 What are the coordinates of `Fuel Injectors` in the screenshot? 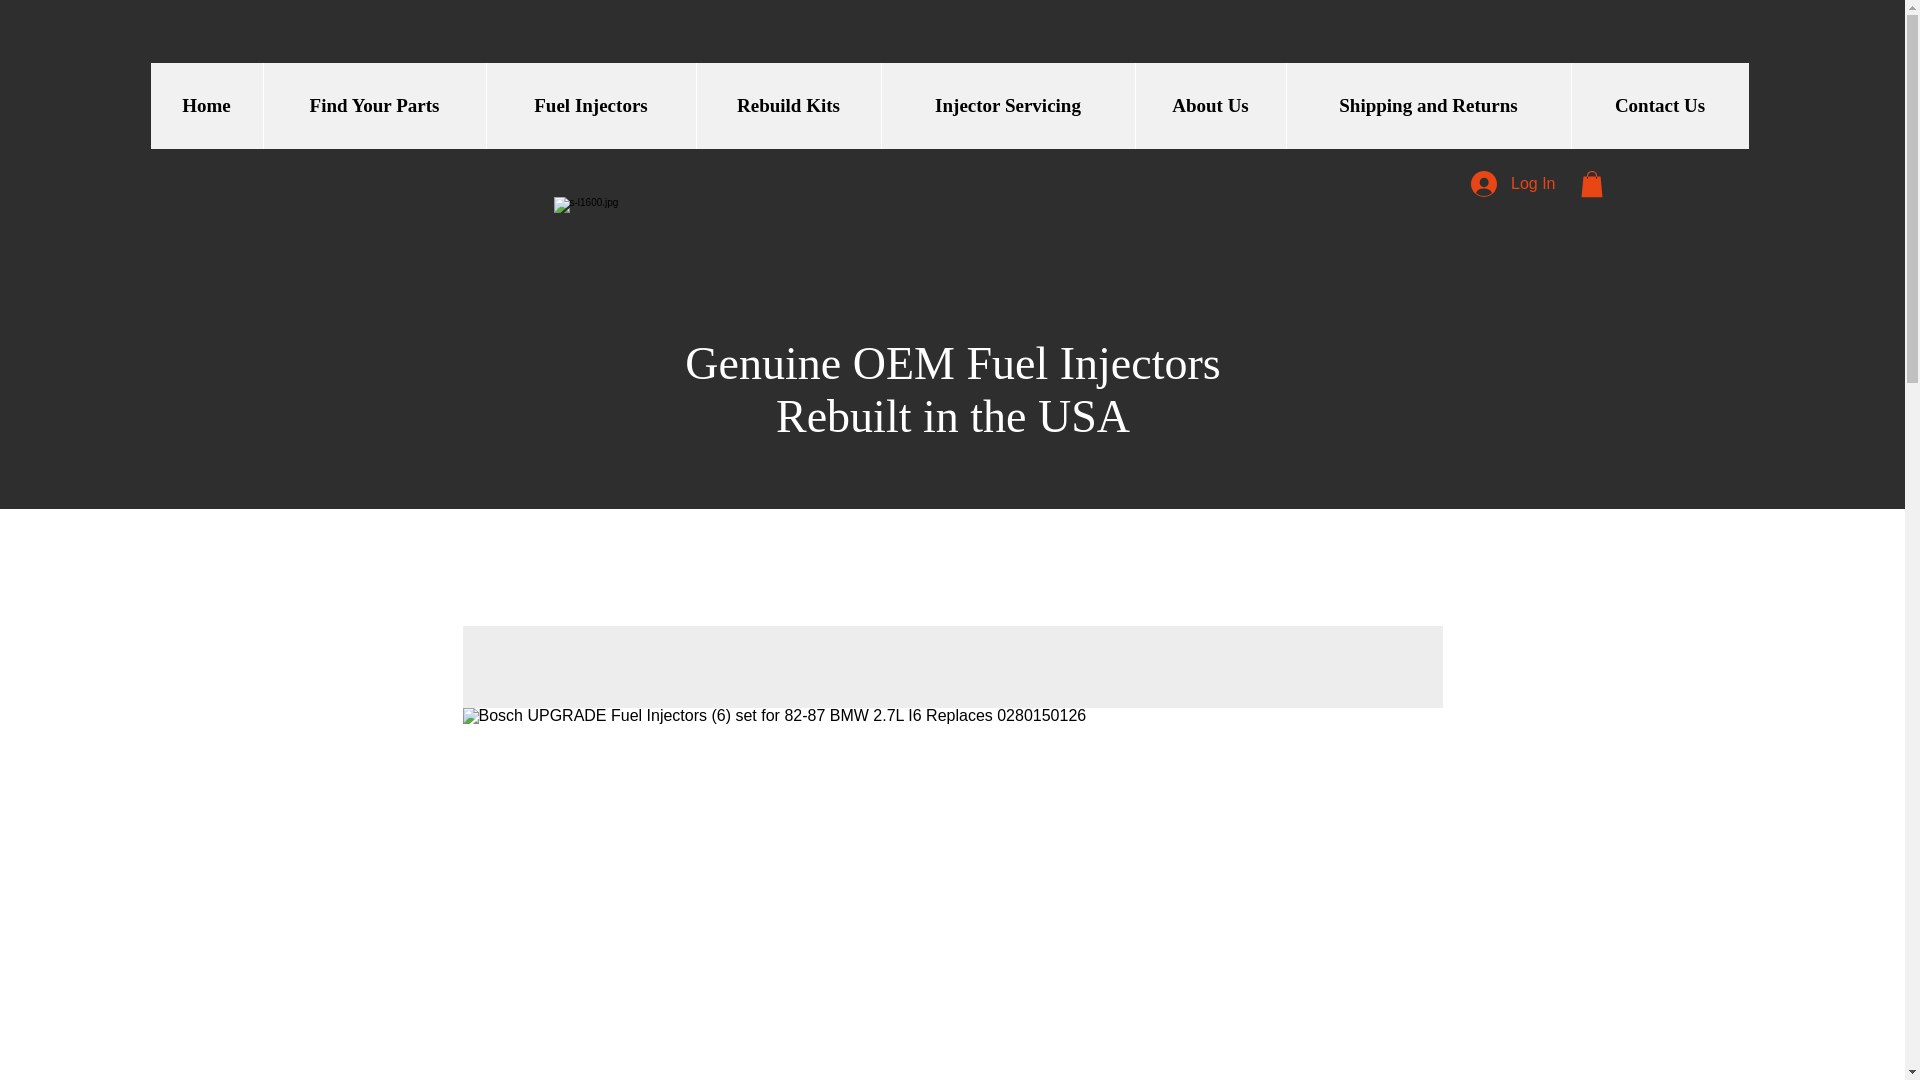 It's located at (590, 106).